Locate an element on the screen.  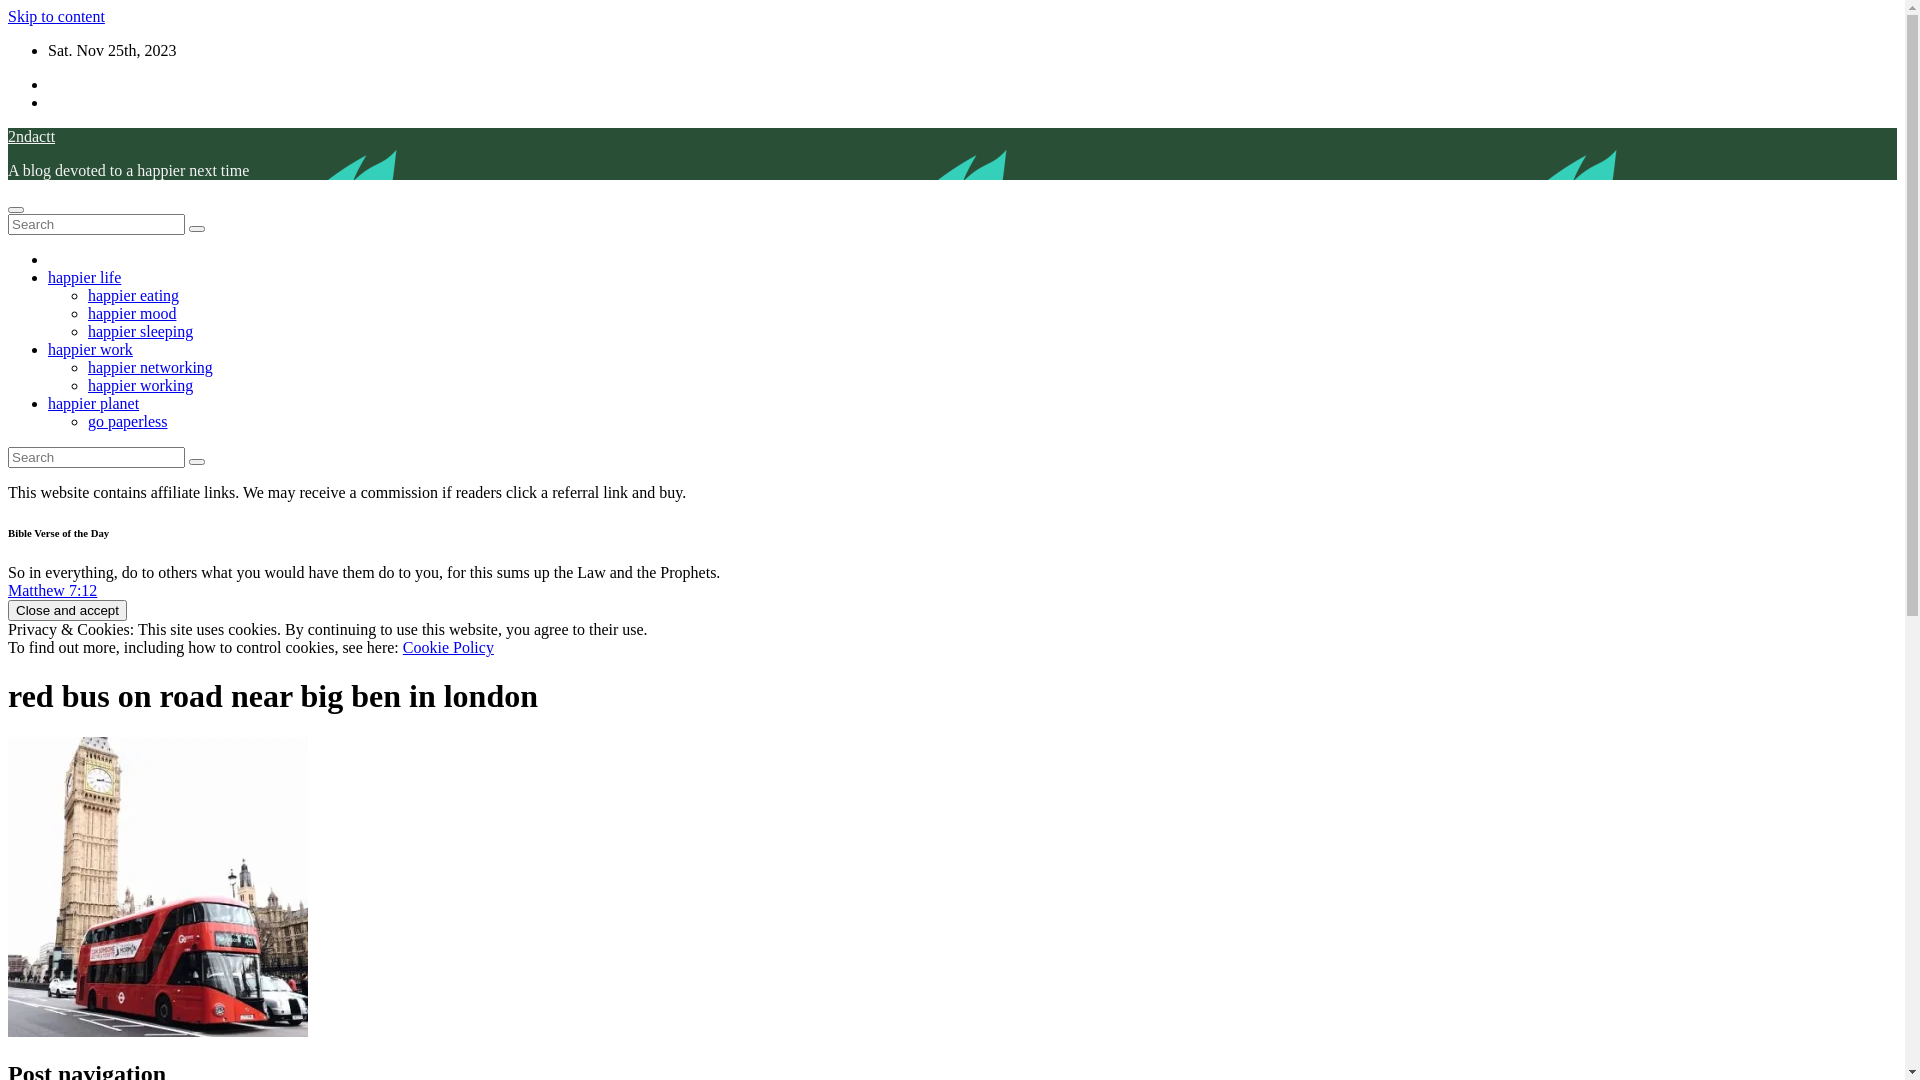
happier sleeping is located at coordinates (140, 332).